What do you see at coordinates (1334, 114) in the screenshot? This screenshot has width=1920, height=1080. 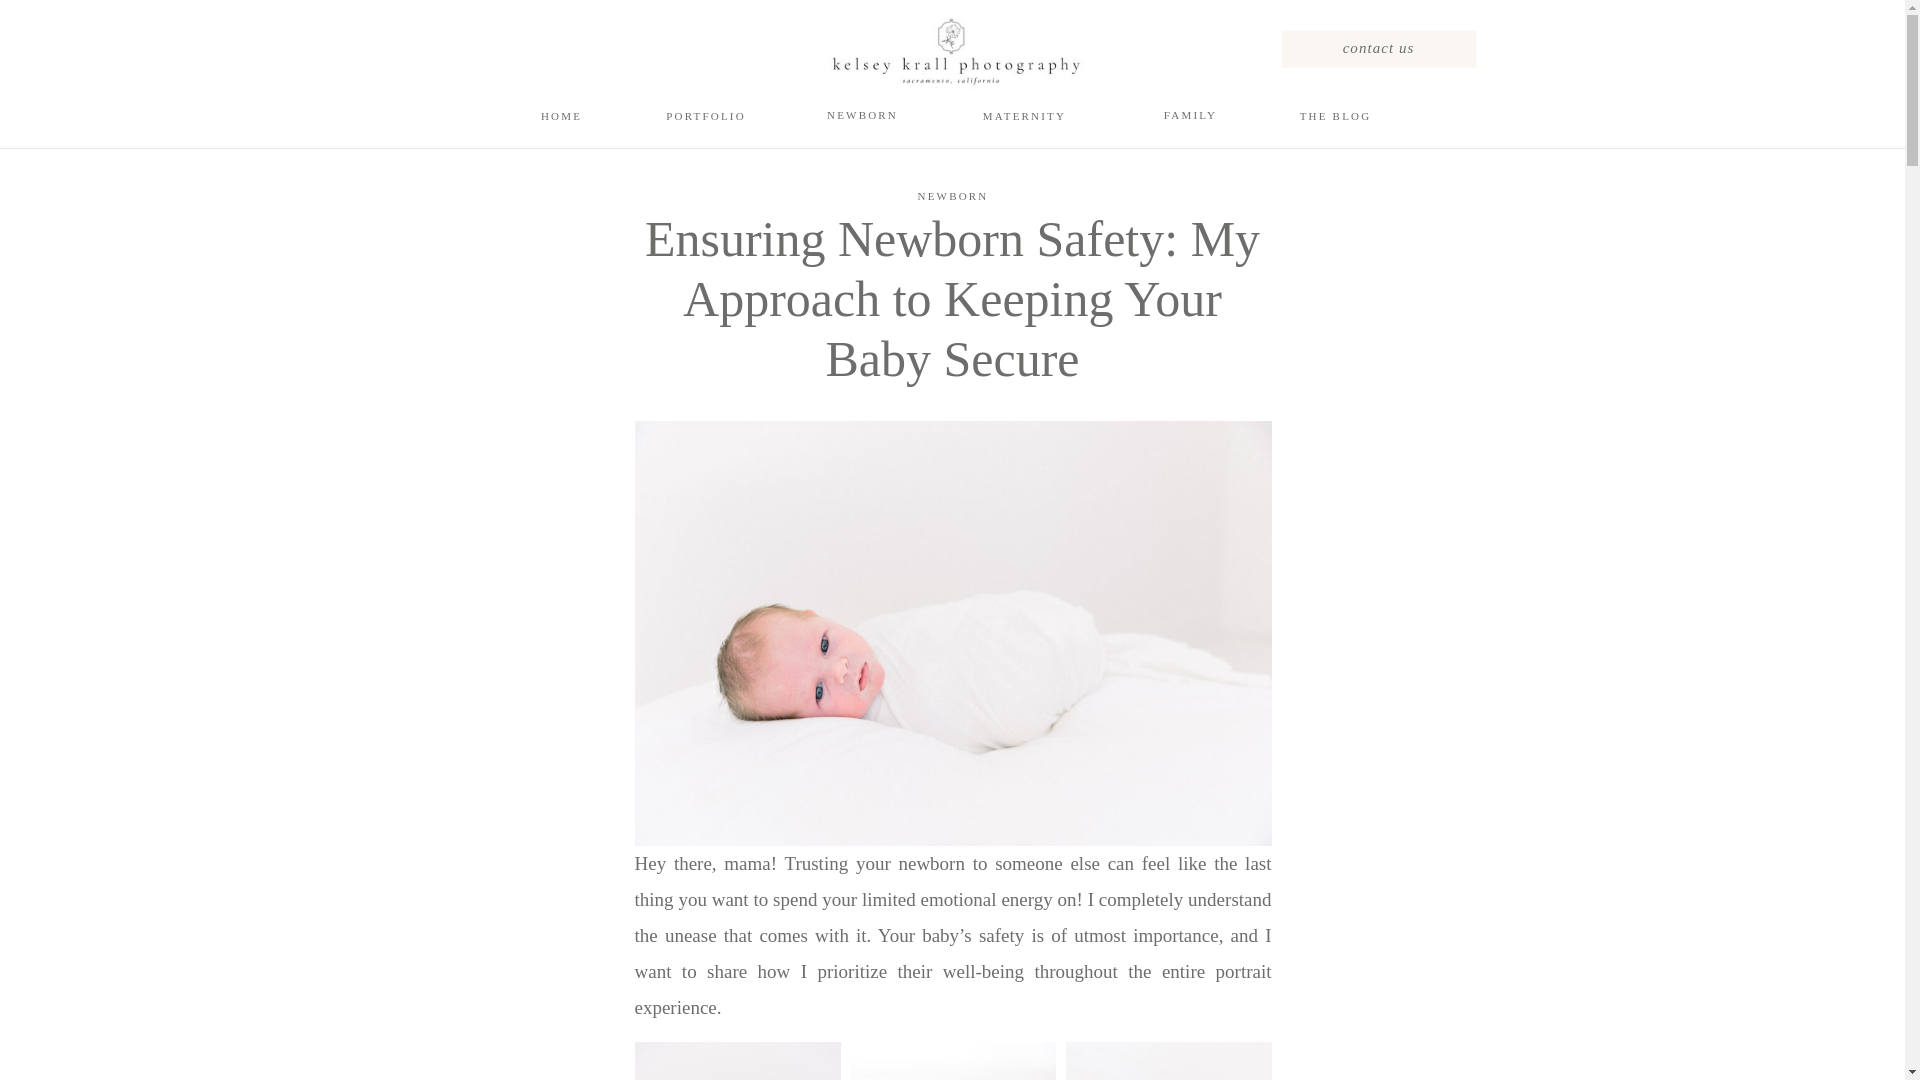 I see `THE BLOG` at bounding box center [1334, 114].